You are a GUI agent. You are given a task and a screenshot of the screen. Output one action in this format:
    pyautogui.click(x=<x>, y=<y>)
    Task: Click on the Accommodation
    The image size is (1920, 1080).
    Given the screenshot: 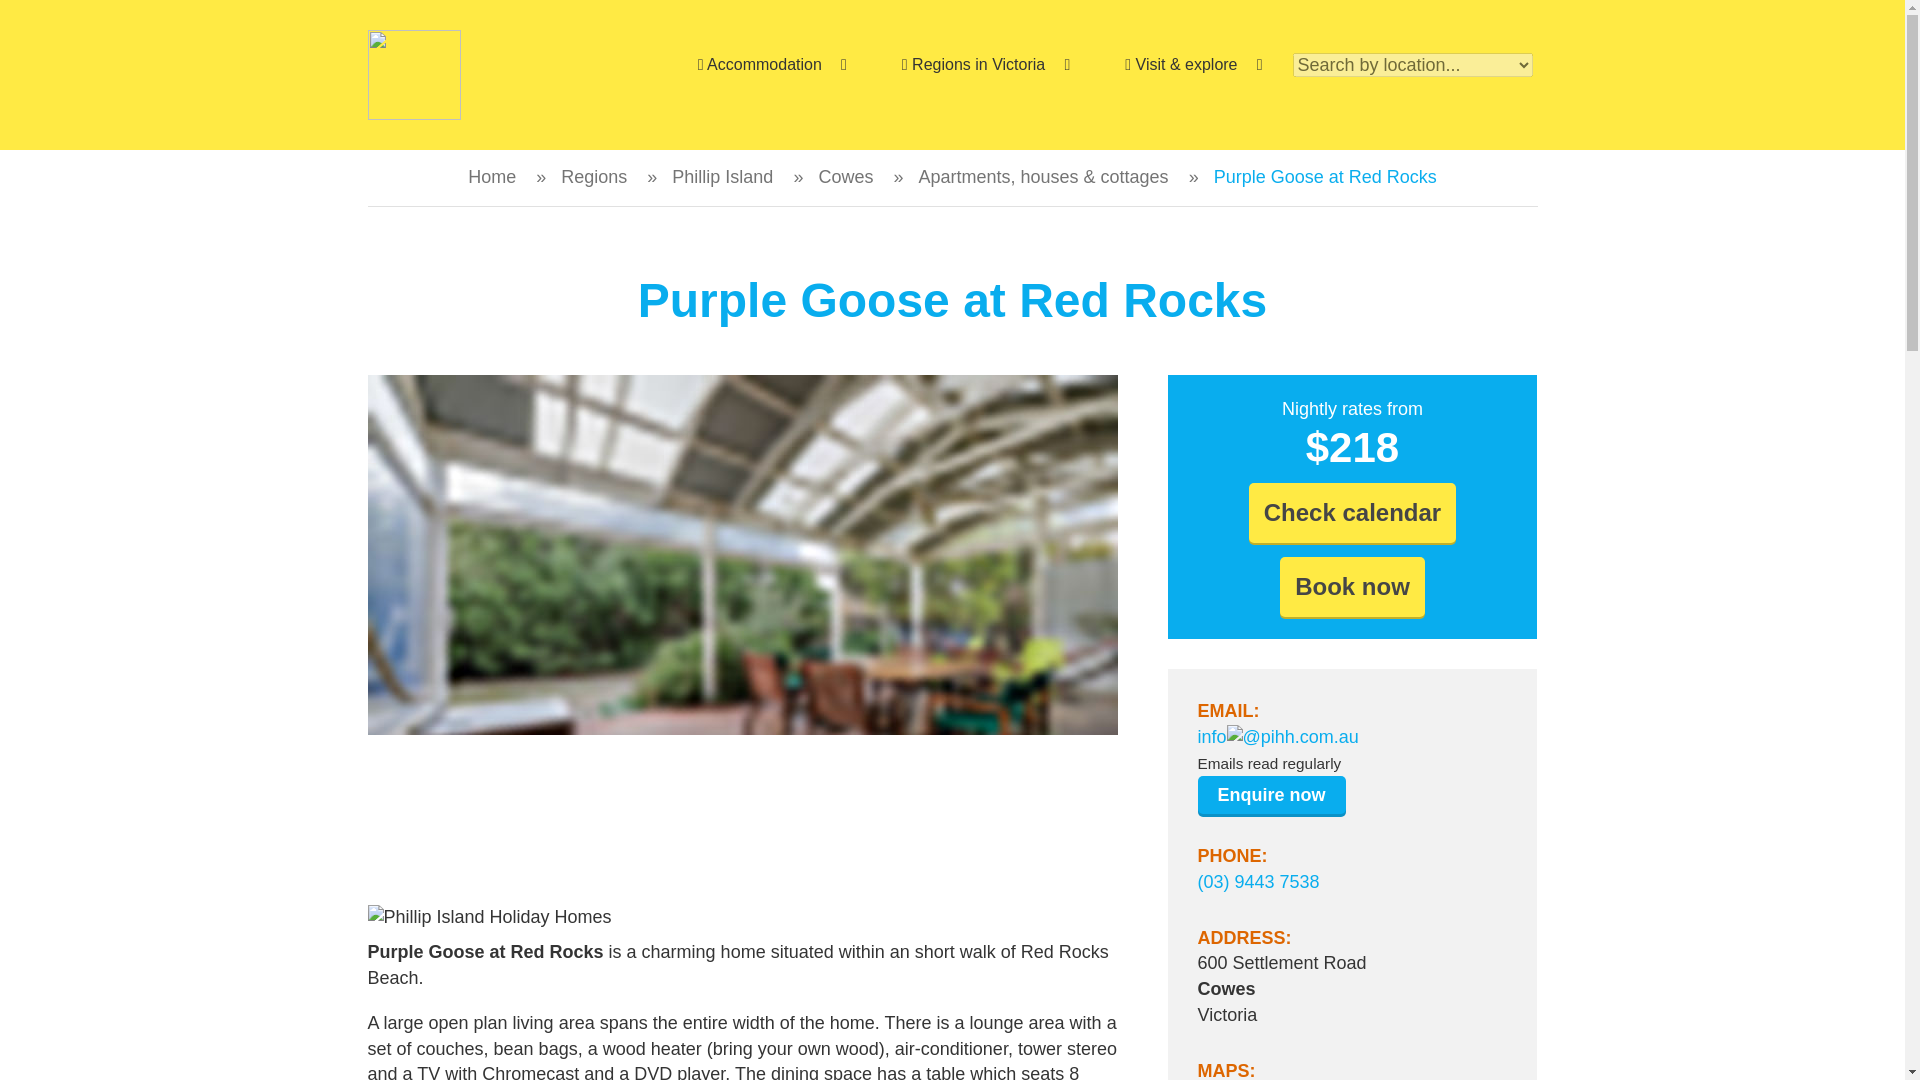 What is the action you would take?
    pyautogui.click(x=770, y=65)
    